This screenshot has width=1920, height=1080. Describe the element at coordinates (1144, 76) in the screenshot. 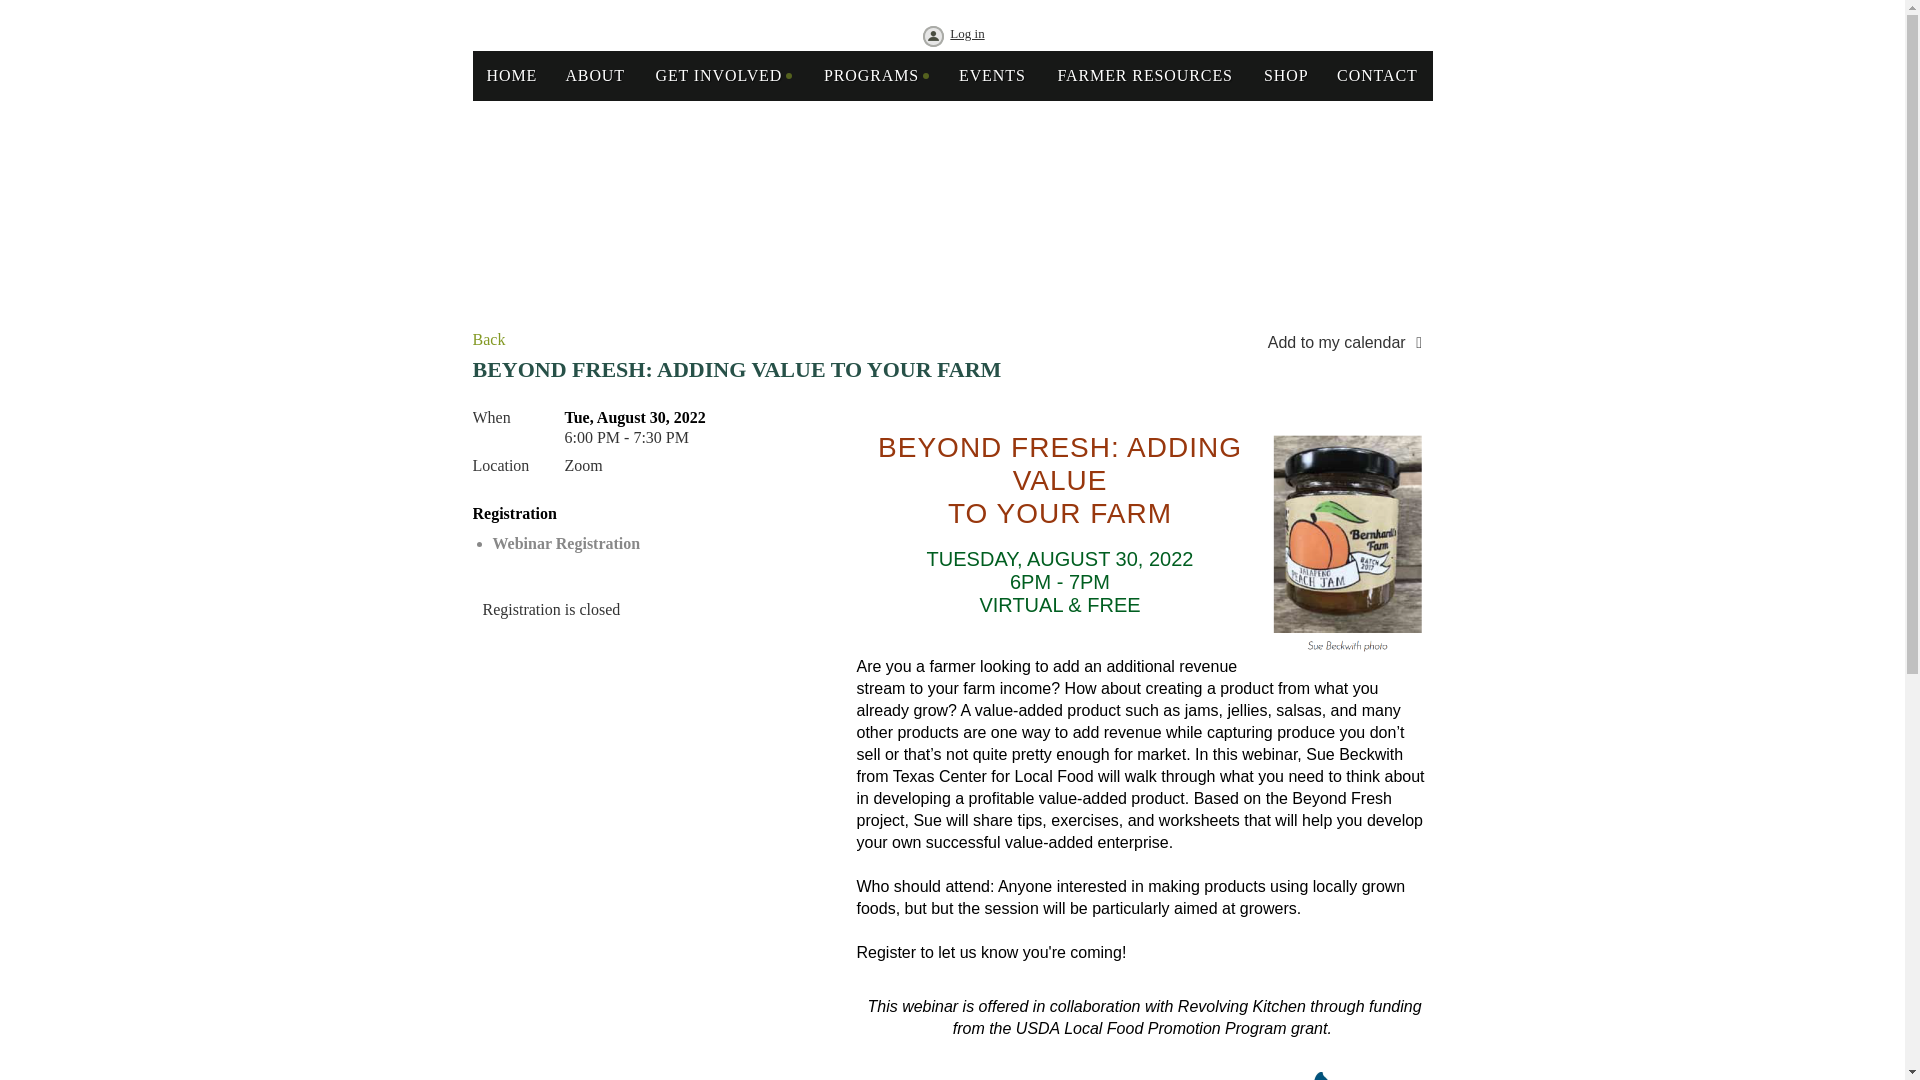

I see `Farmer Resources` at that location.